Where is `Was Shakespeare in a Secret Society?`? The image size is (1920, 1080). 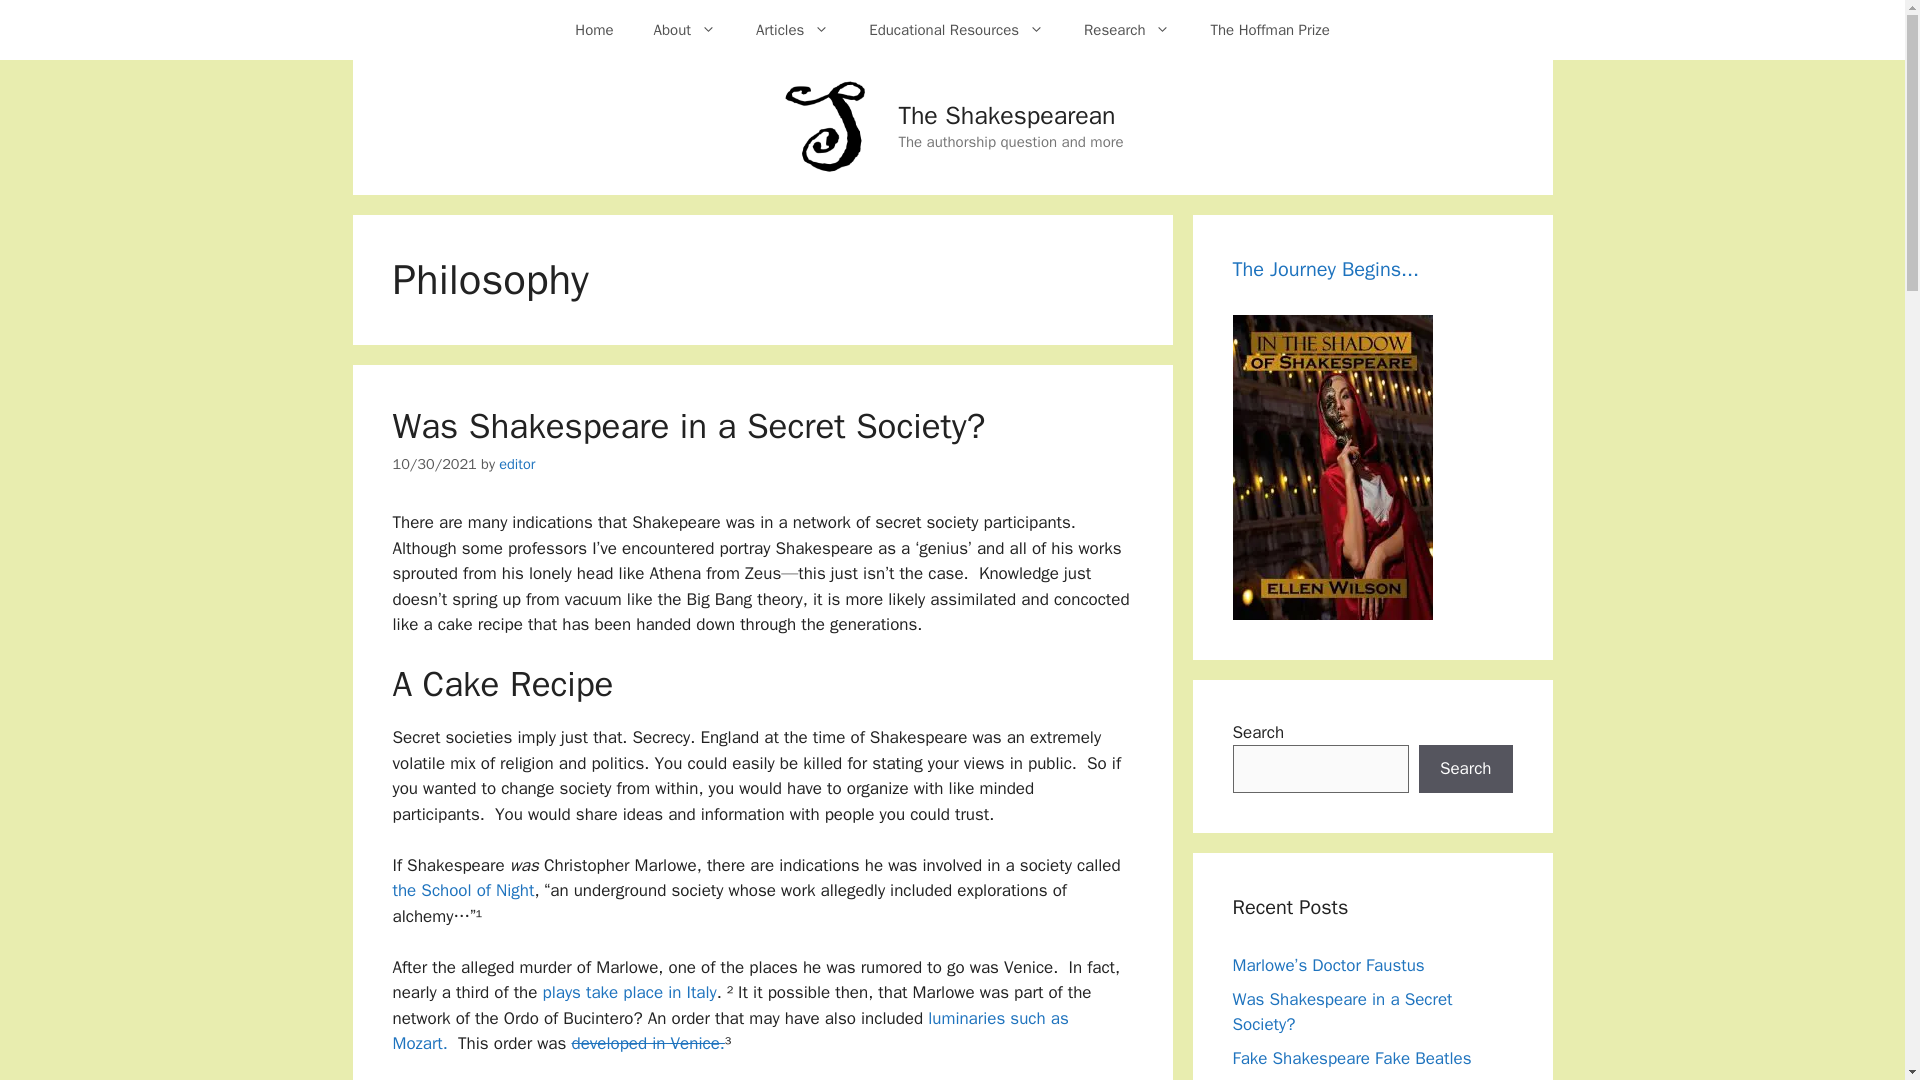 Was Shakespeare in a Secret Society? is located at coordinates (688, 426).